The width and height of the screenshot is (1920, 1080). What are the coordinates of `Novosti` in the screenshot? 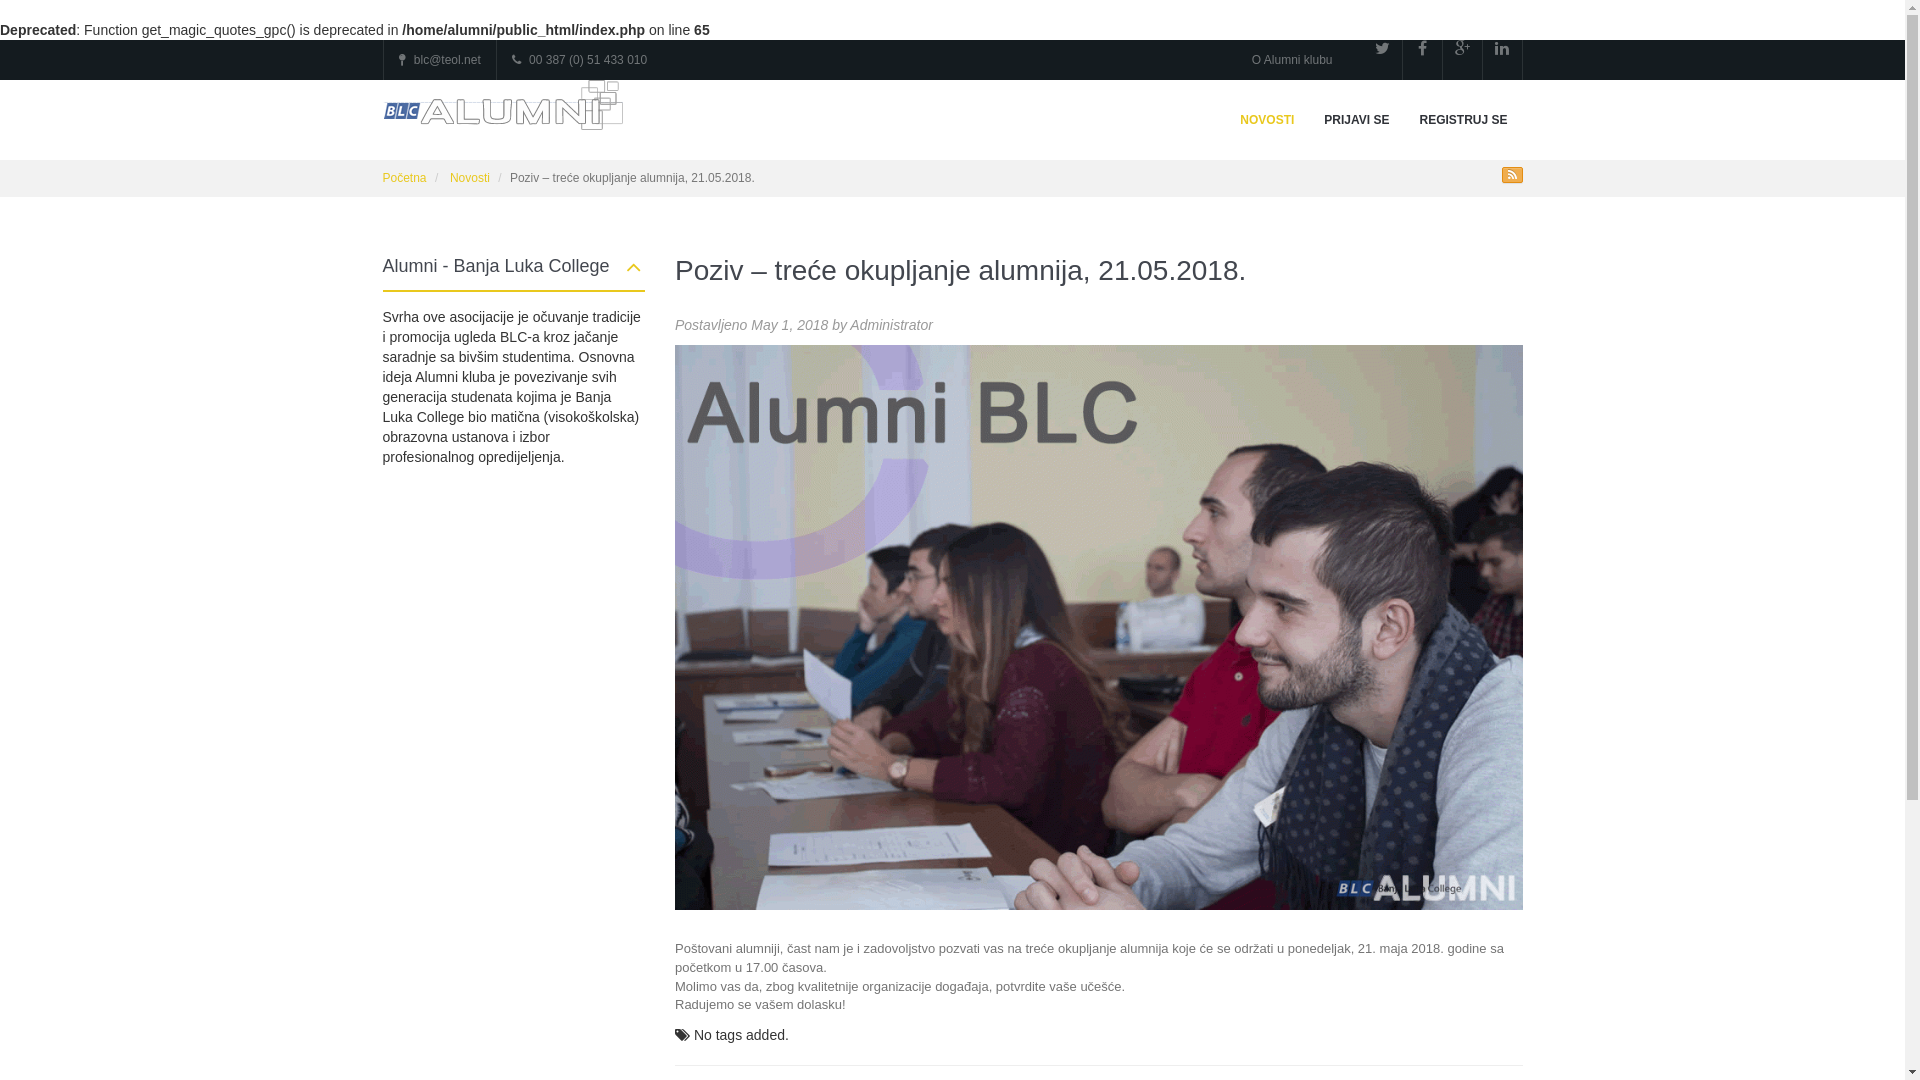 It's located at (470, 178).